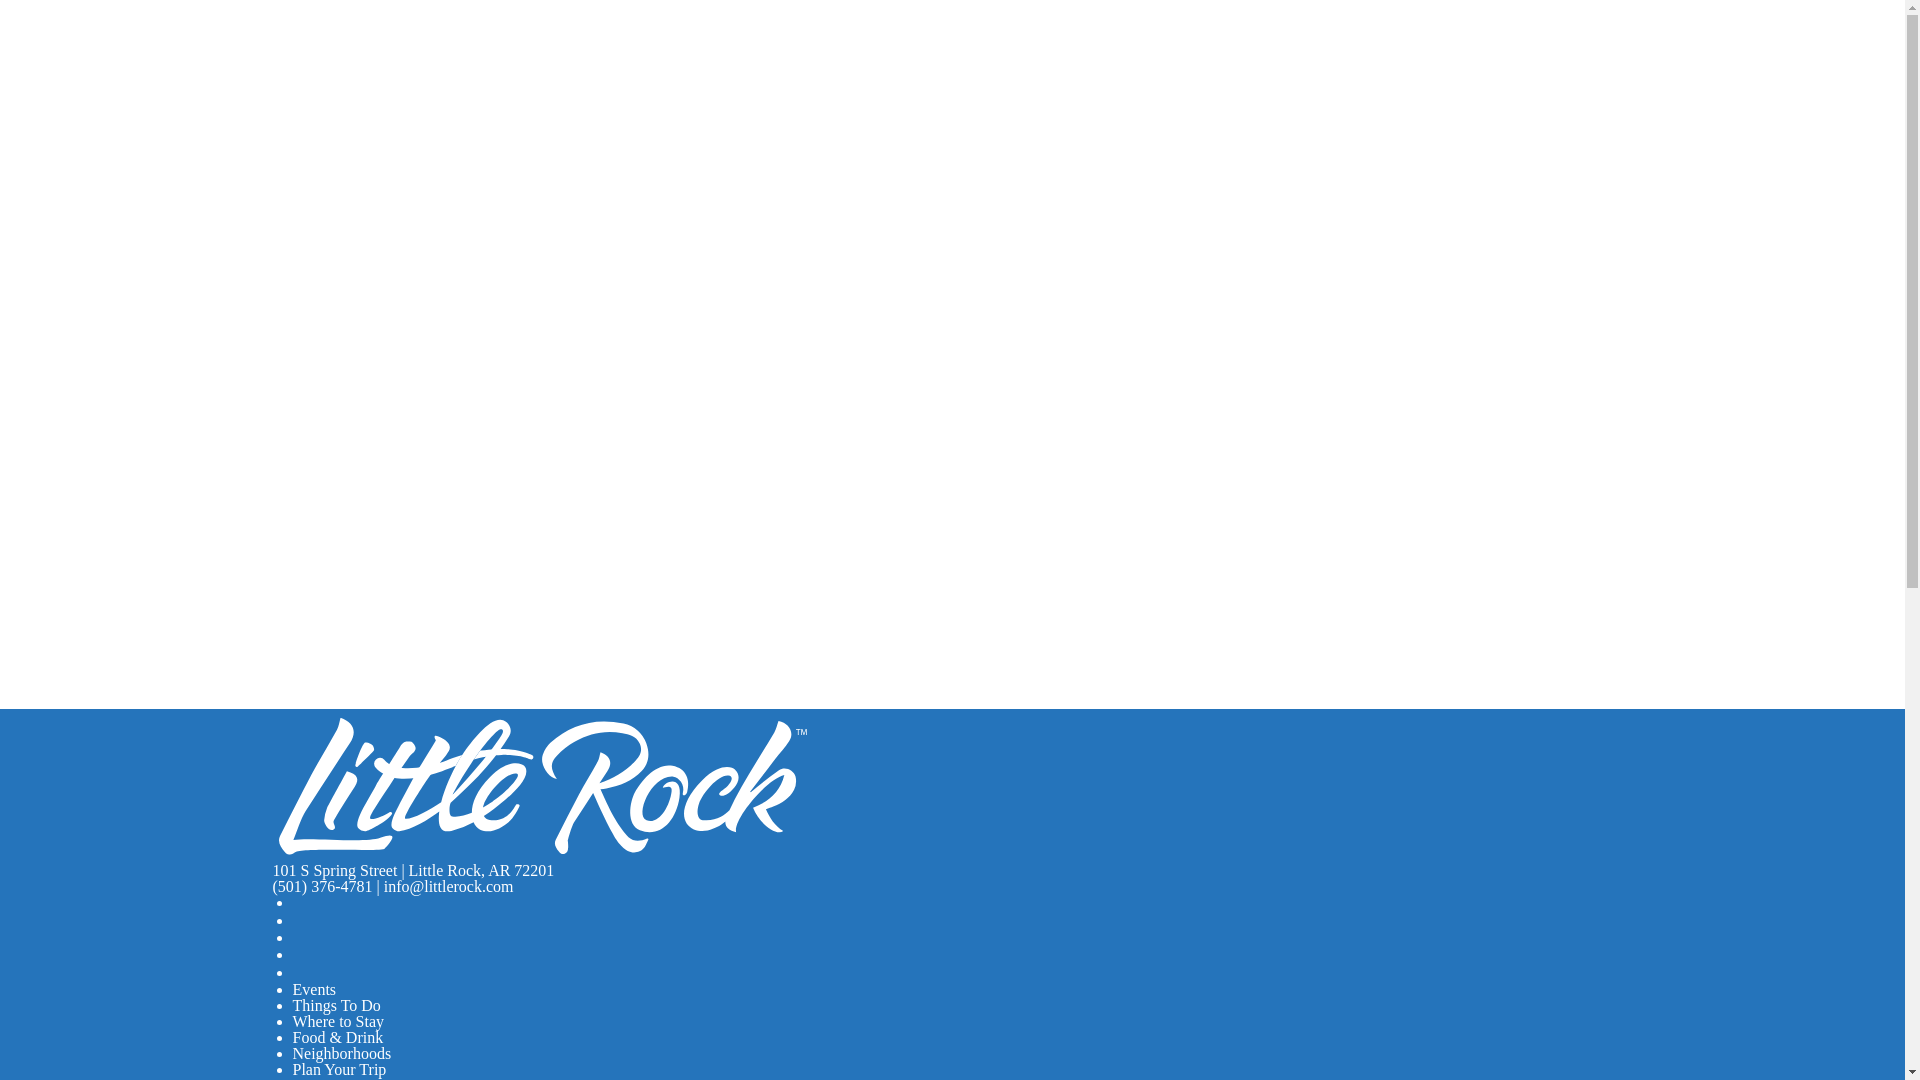 Image resolution: width=1920 pixels, height=1080 pixels. Describe the element at coordinates (314, 988) in the screenshot. I see `Events` at that location.